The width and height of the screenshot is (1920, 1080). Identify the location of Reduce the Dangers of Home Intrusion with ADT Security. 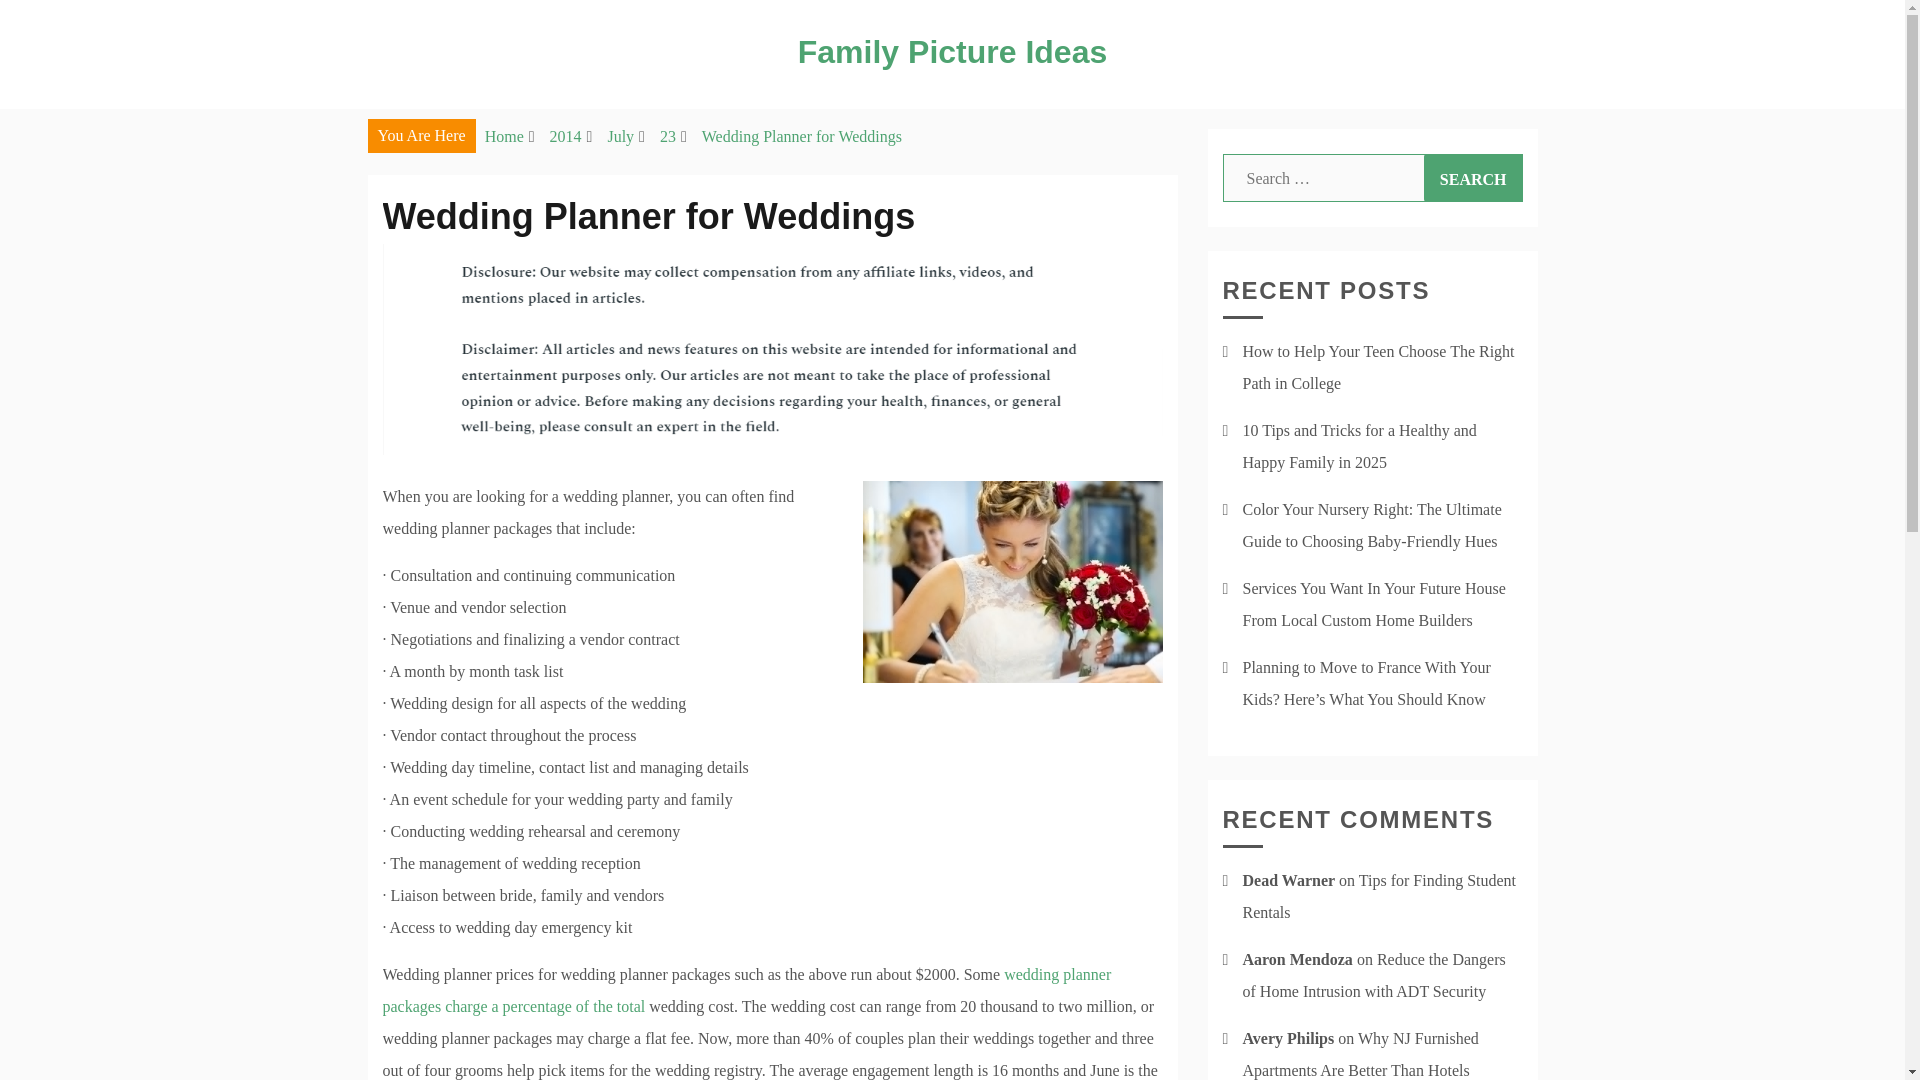
(1374, 976).